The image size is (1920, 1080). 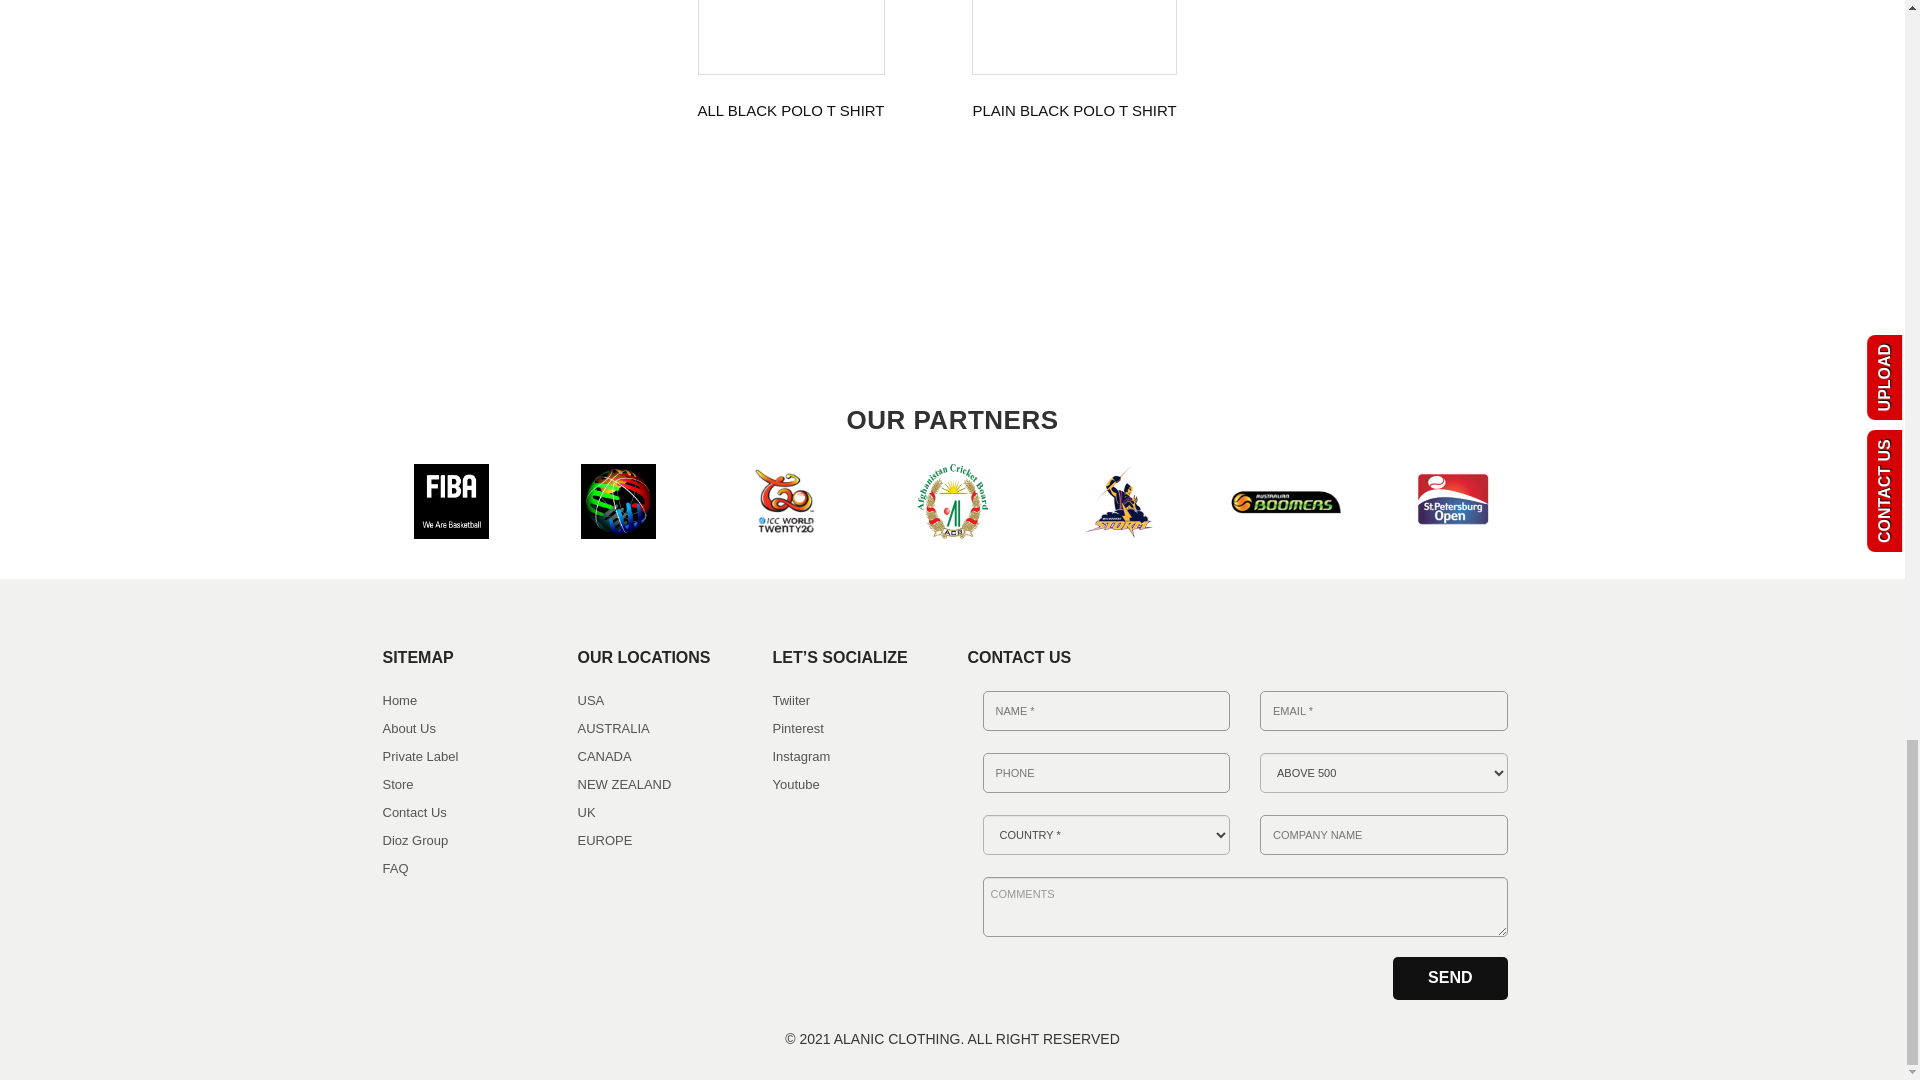 I want to click on bulk wholesale clothing, so click(x=1120, y=501).